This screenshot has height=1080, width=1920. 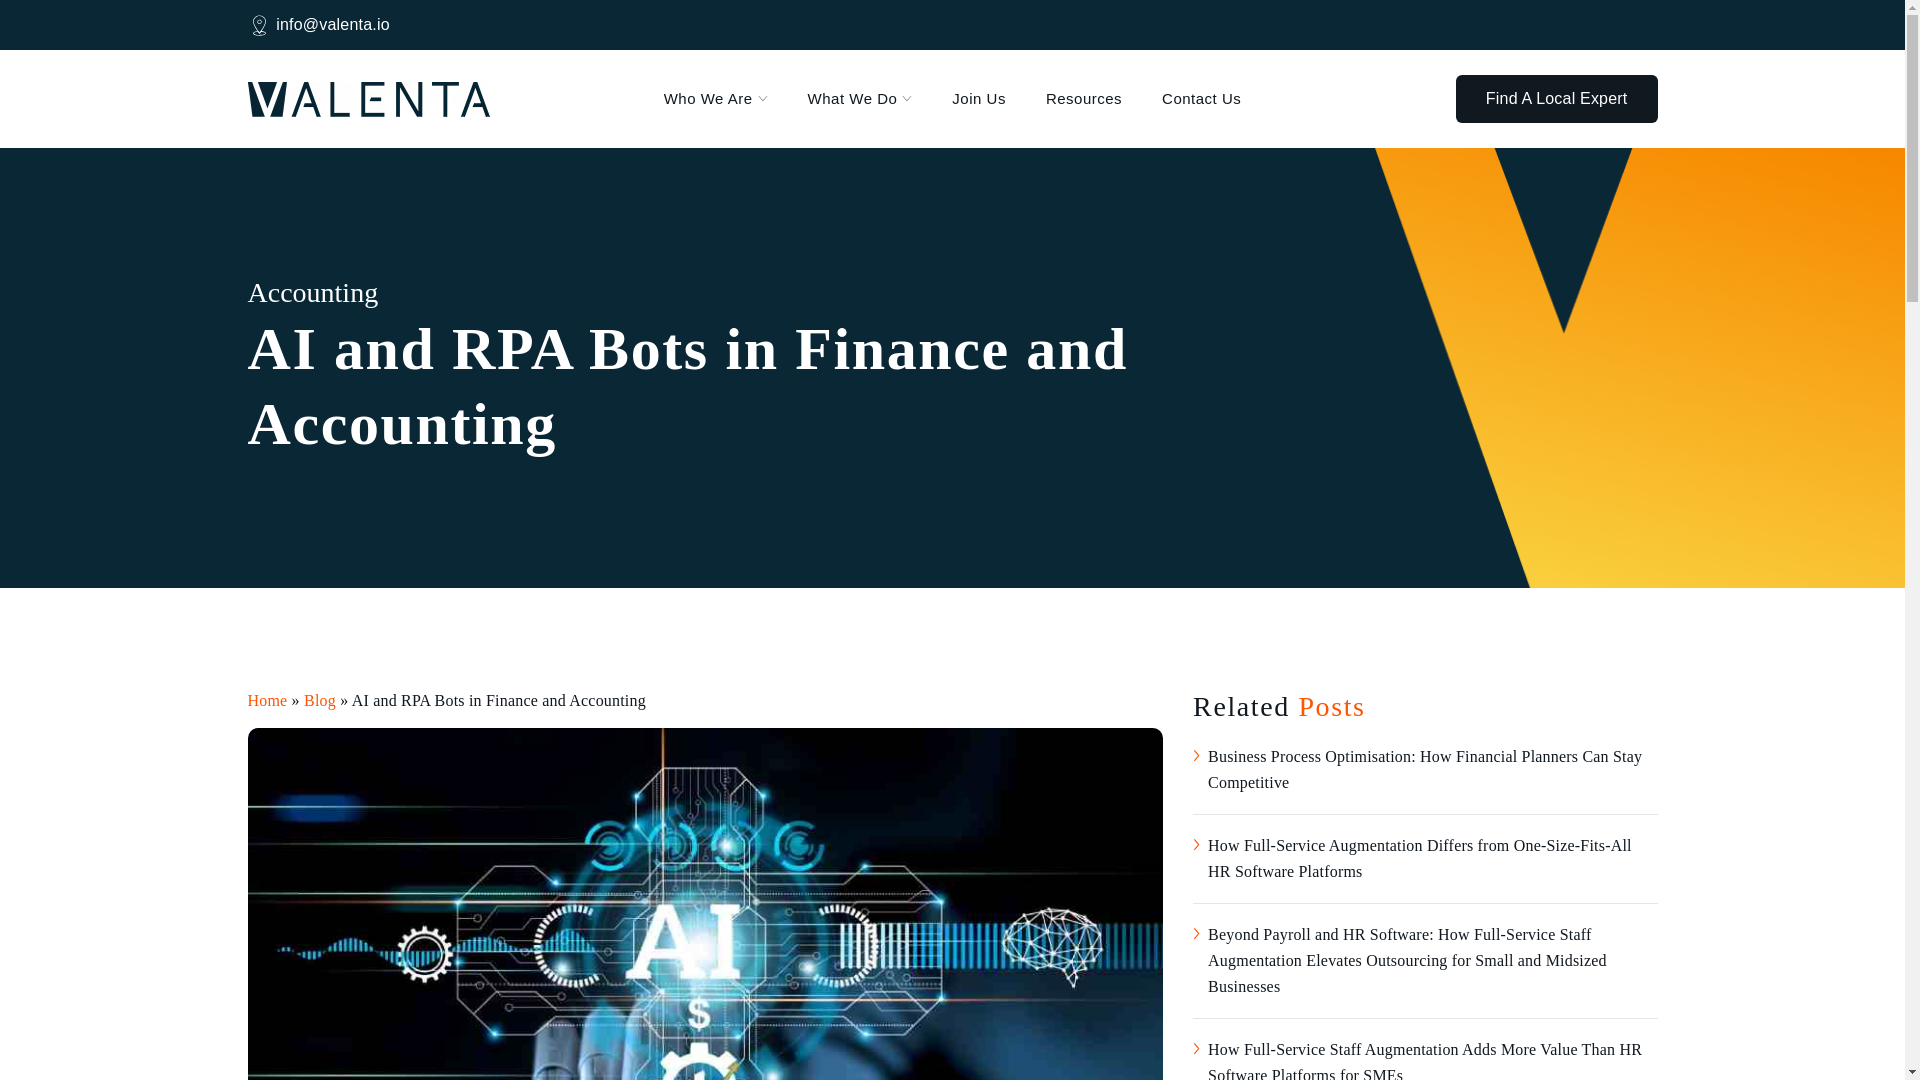 I want to click on Who We Are, so click(x=716, y=99).